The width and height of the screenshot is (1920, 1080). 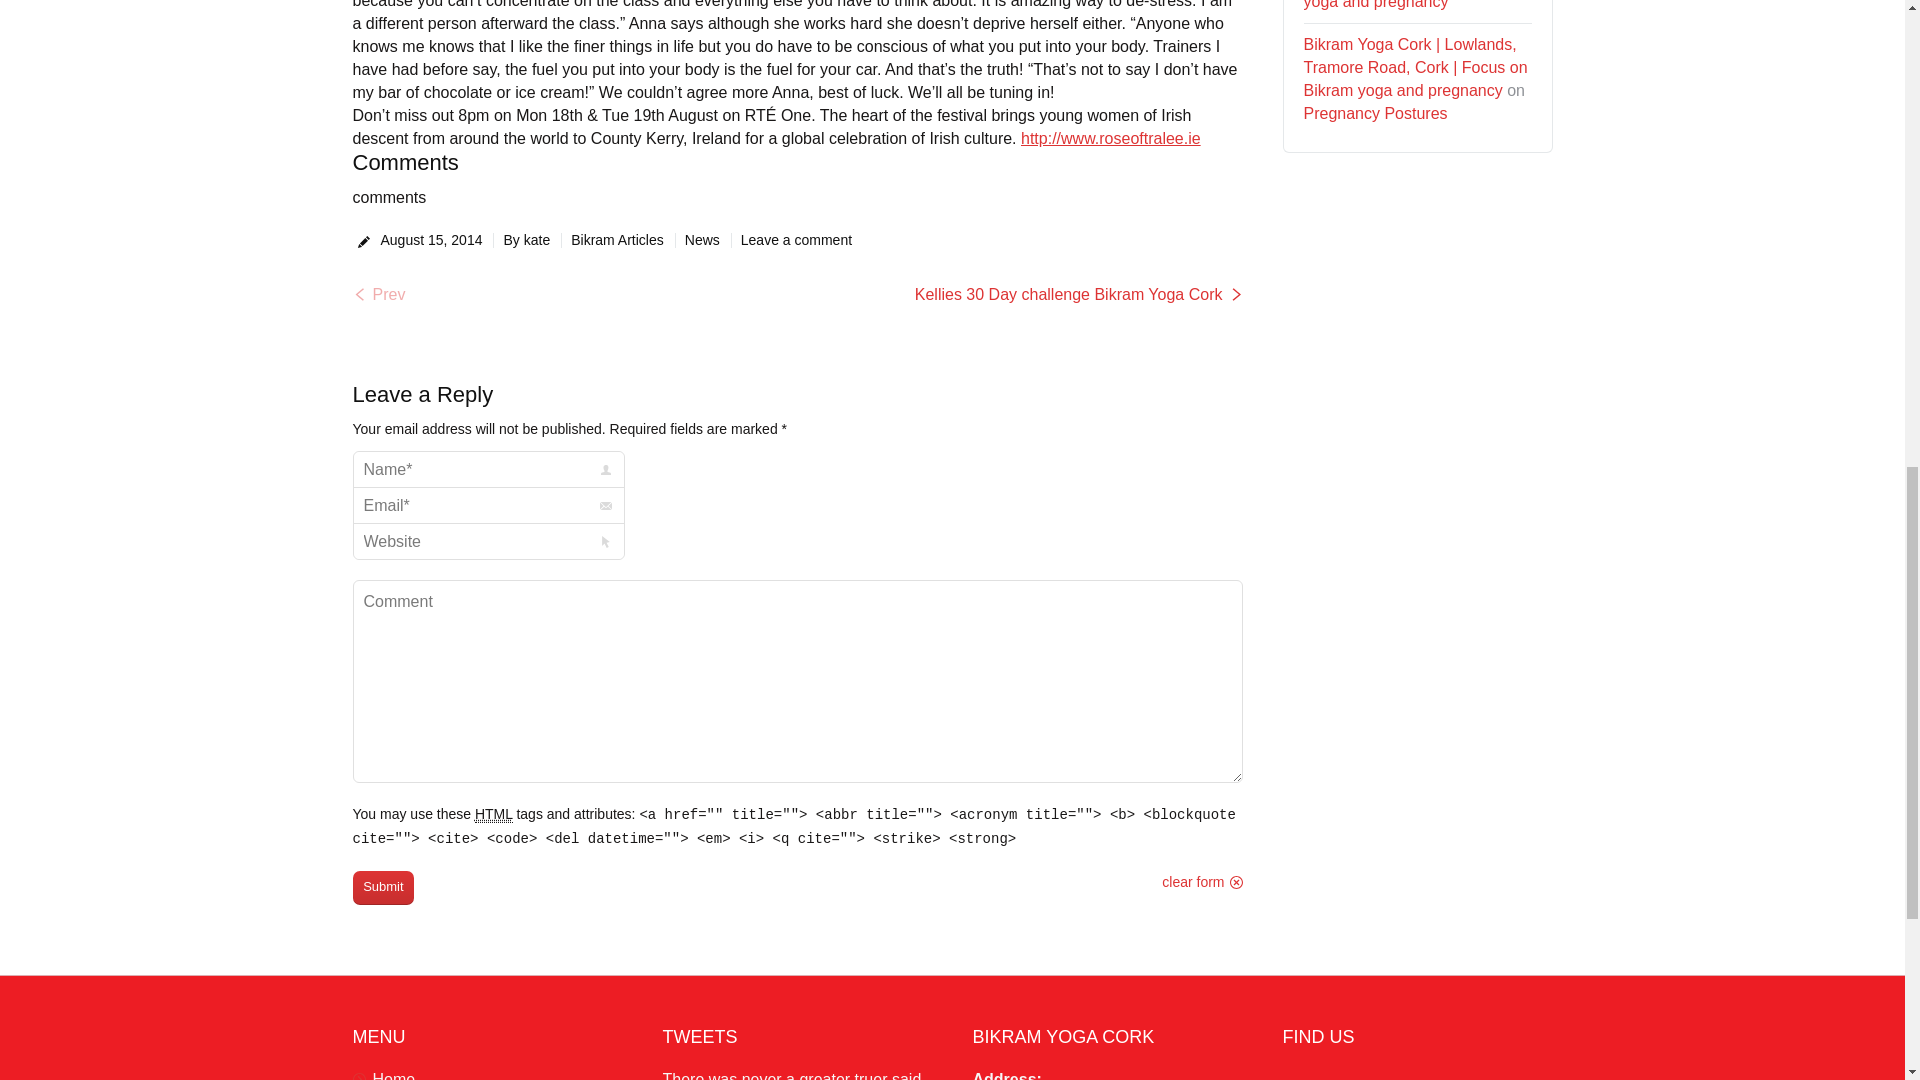 I want to click on August 15, 2014, so click(x=430, y=240).